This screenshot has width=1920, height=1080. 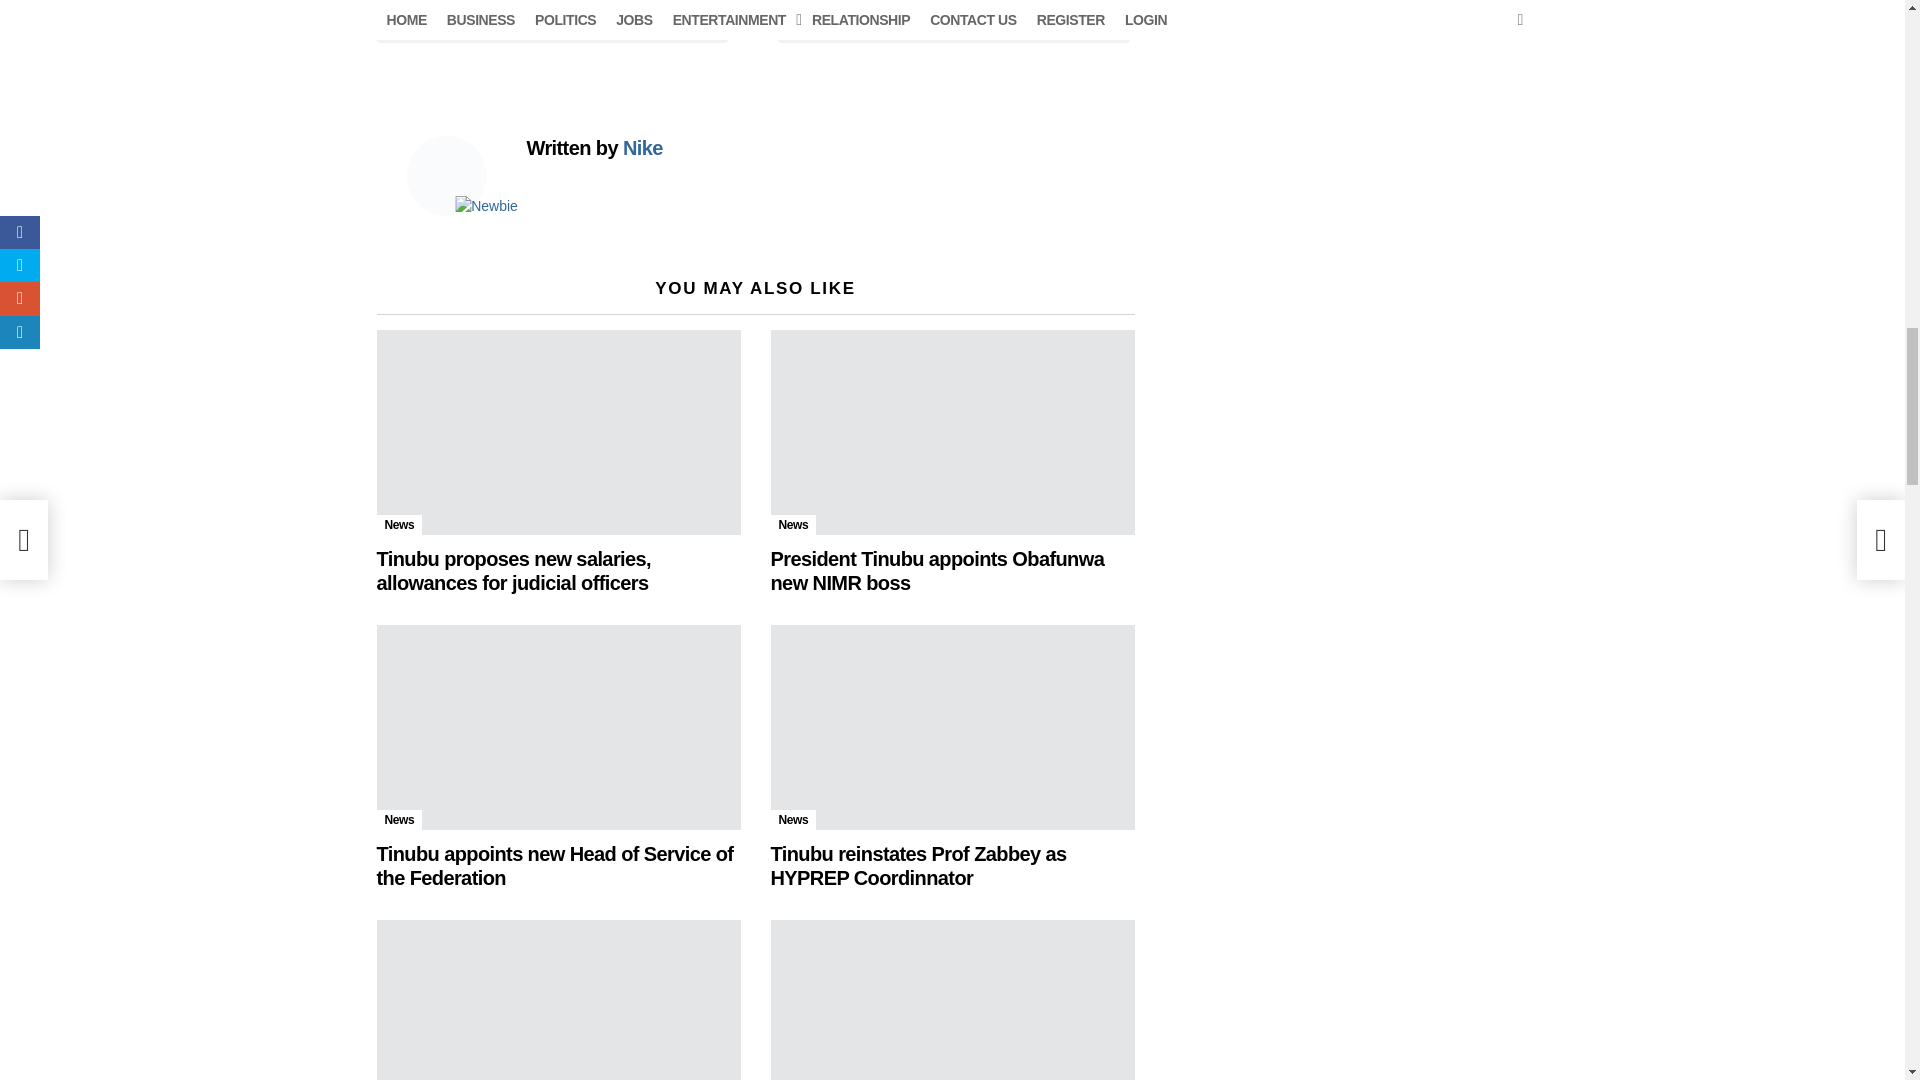 What do you see at coordinates (399, 524) in the screenshot?
I see `News` at bounding box center [399, 524].